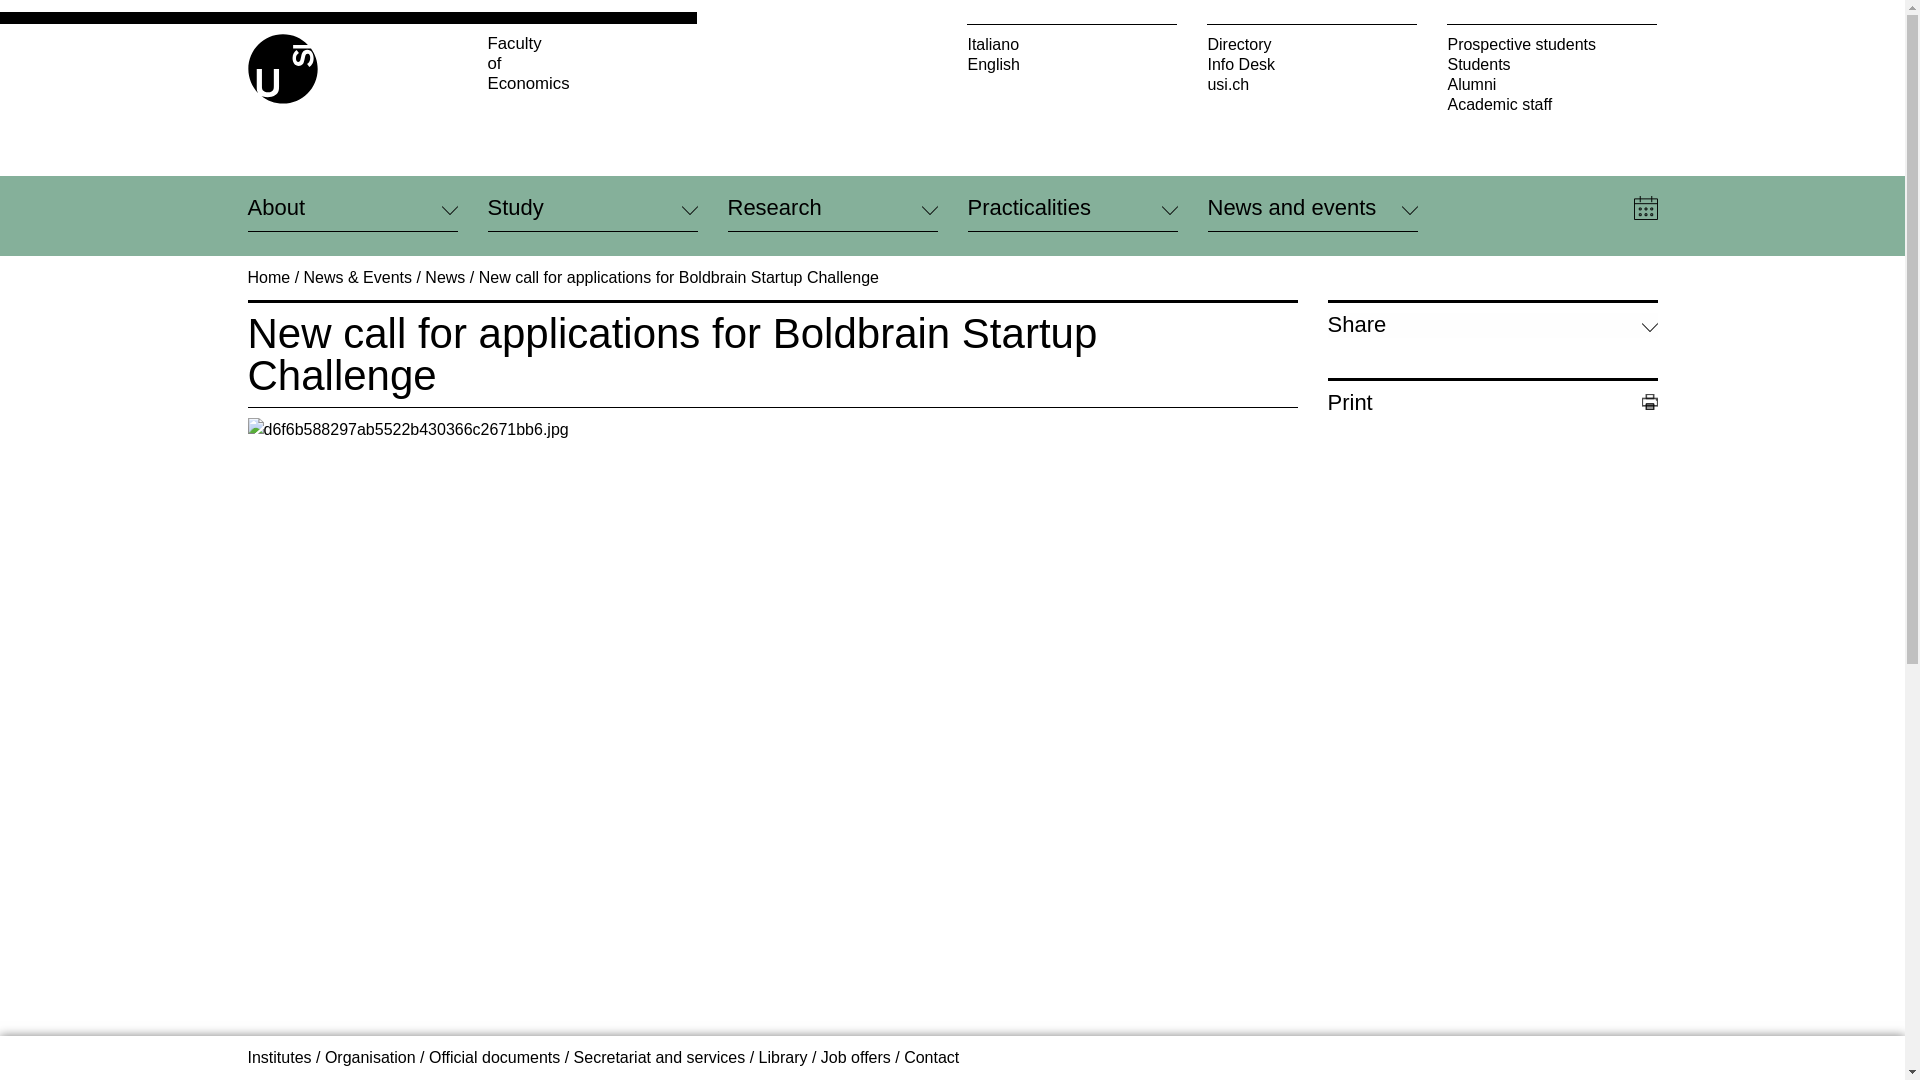 Image resolution: width=1920 pixels, height=1080 pixels. Describe the element at coordinates (1312, 64) in the screenshot. I see `Info Desk` at that location.